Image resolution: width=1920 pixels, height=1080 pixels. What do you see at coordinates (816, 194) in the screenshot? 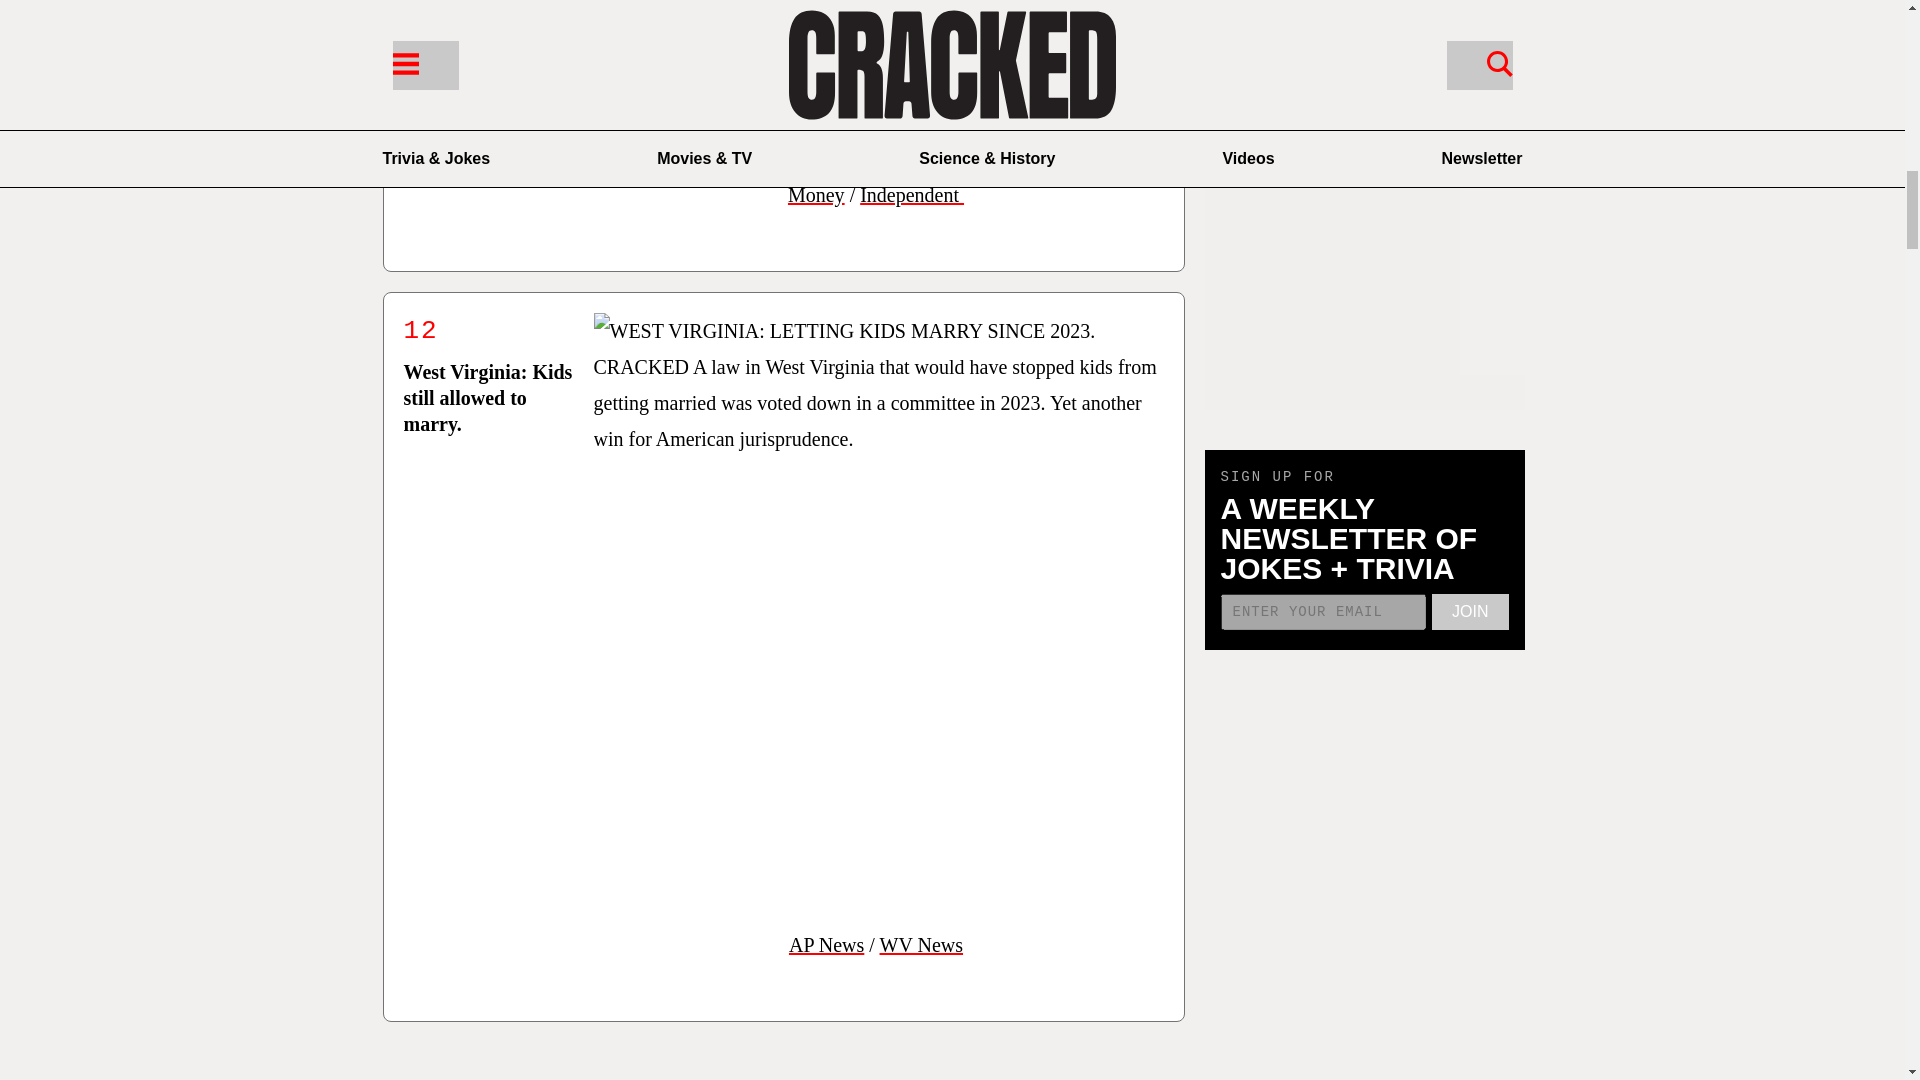
I see `Money` at bounding box center [816, 194].